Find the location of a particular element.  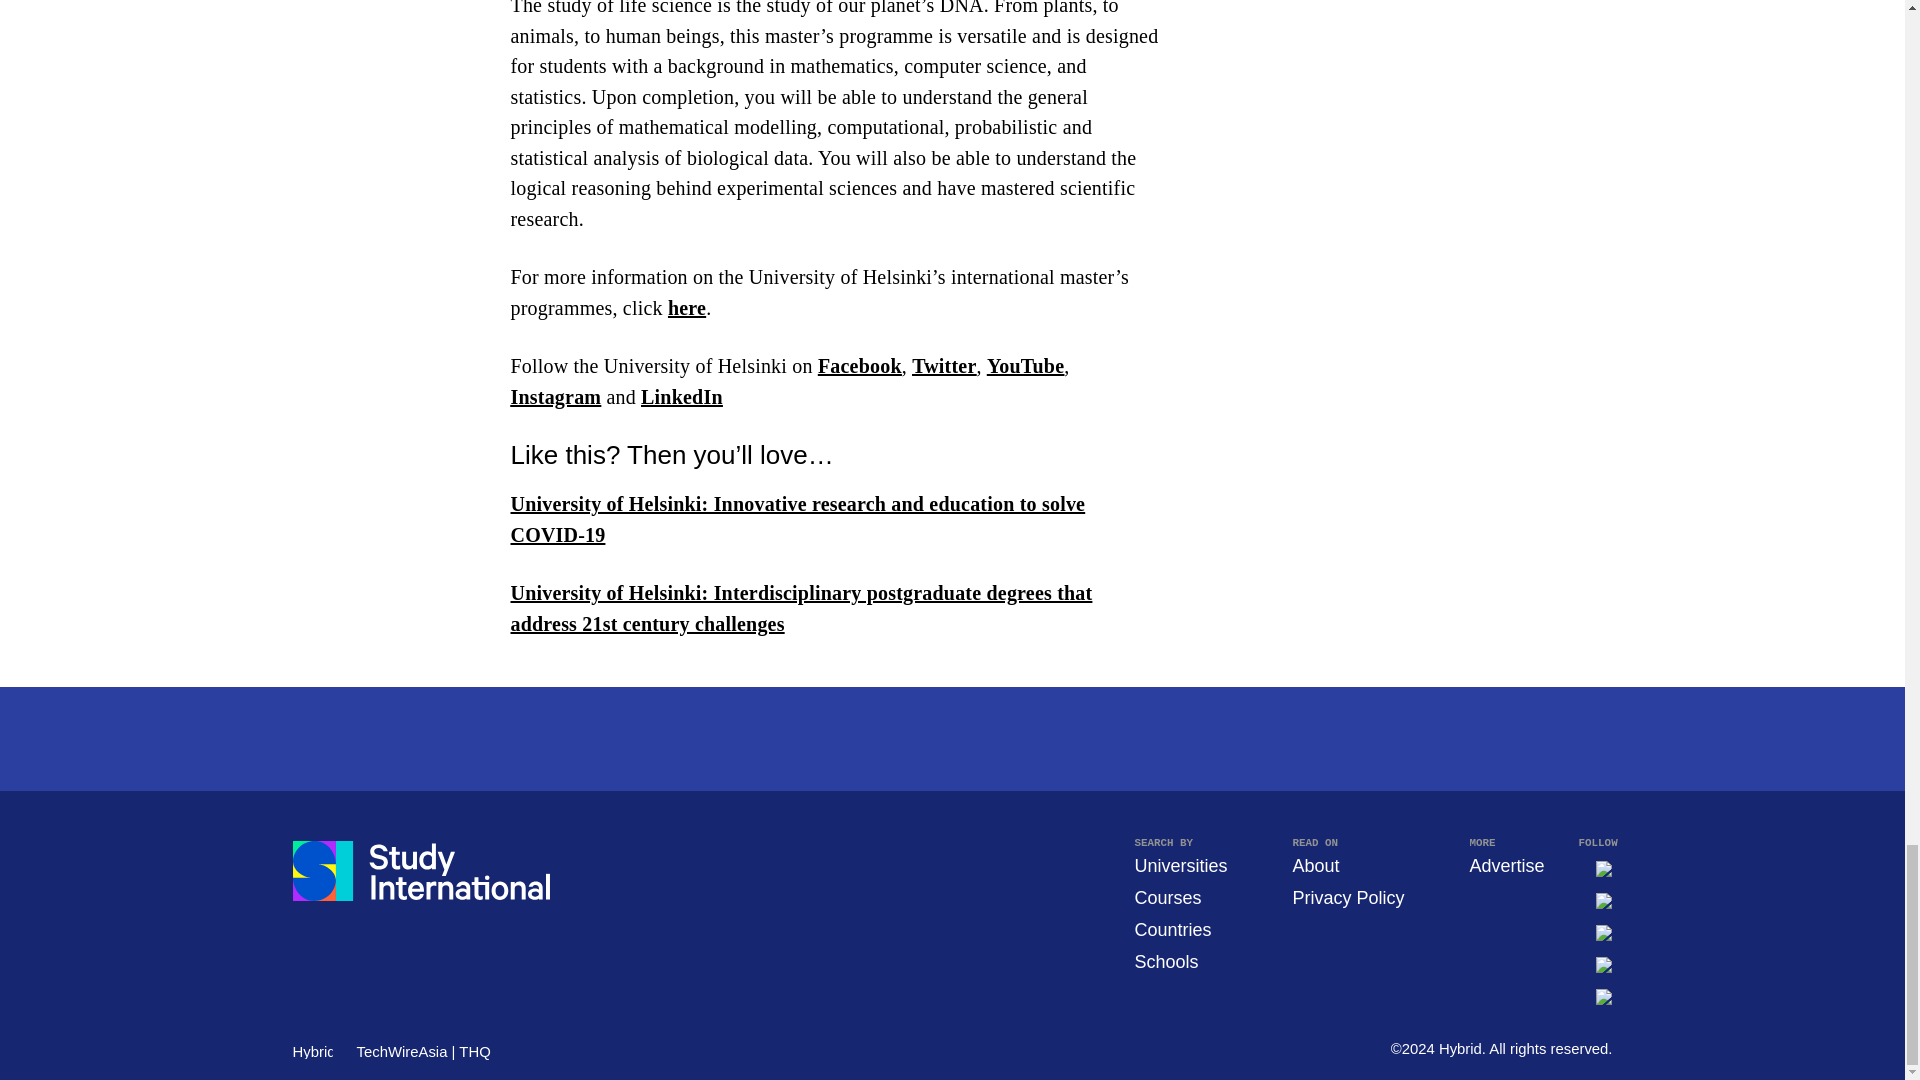

Instagram is located at coordinates (555, 396).